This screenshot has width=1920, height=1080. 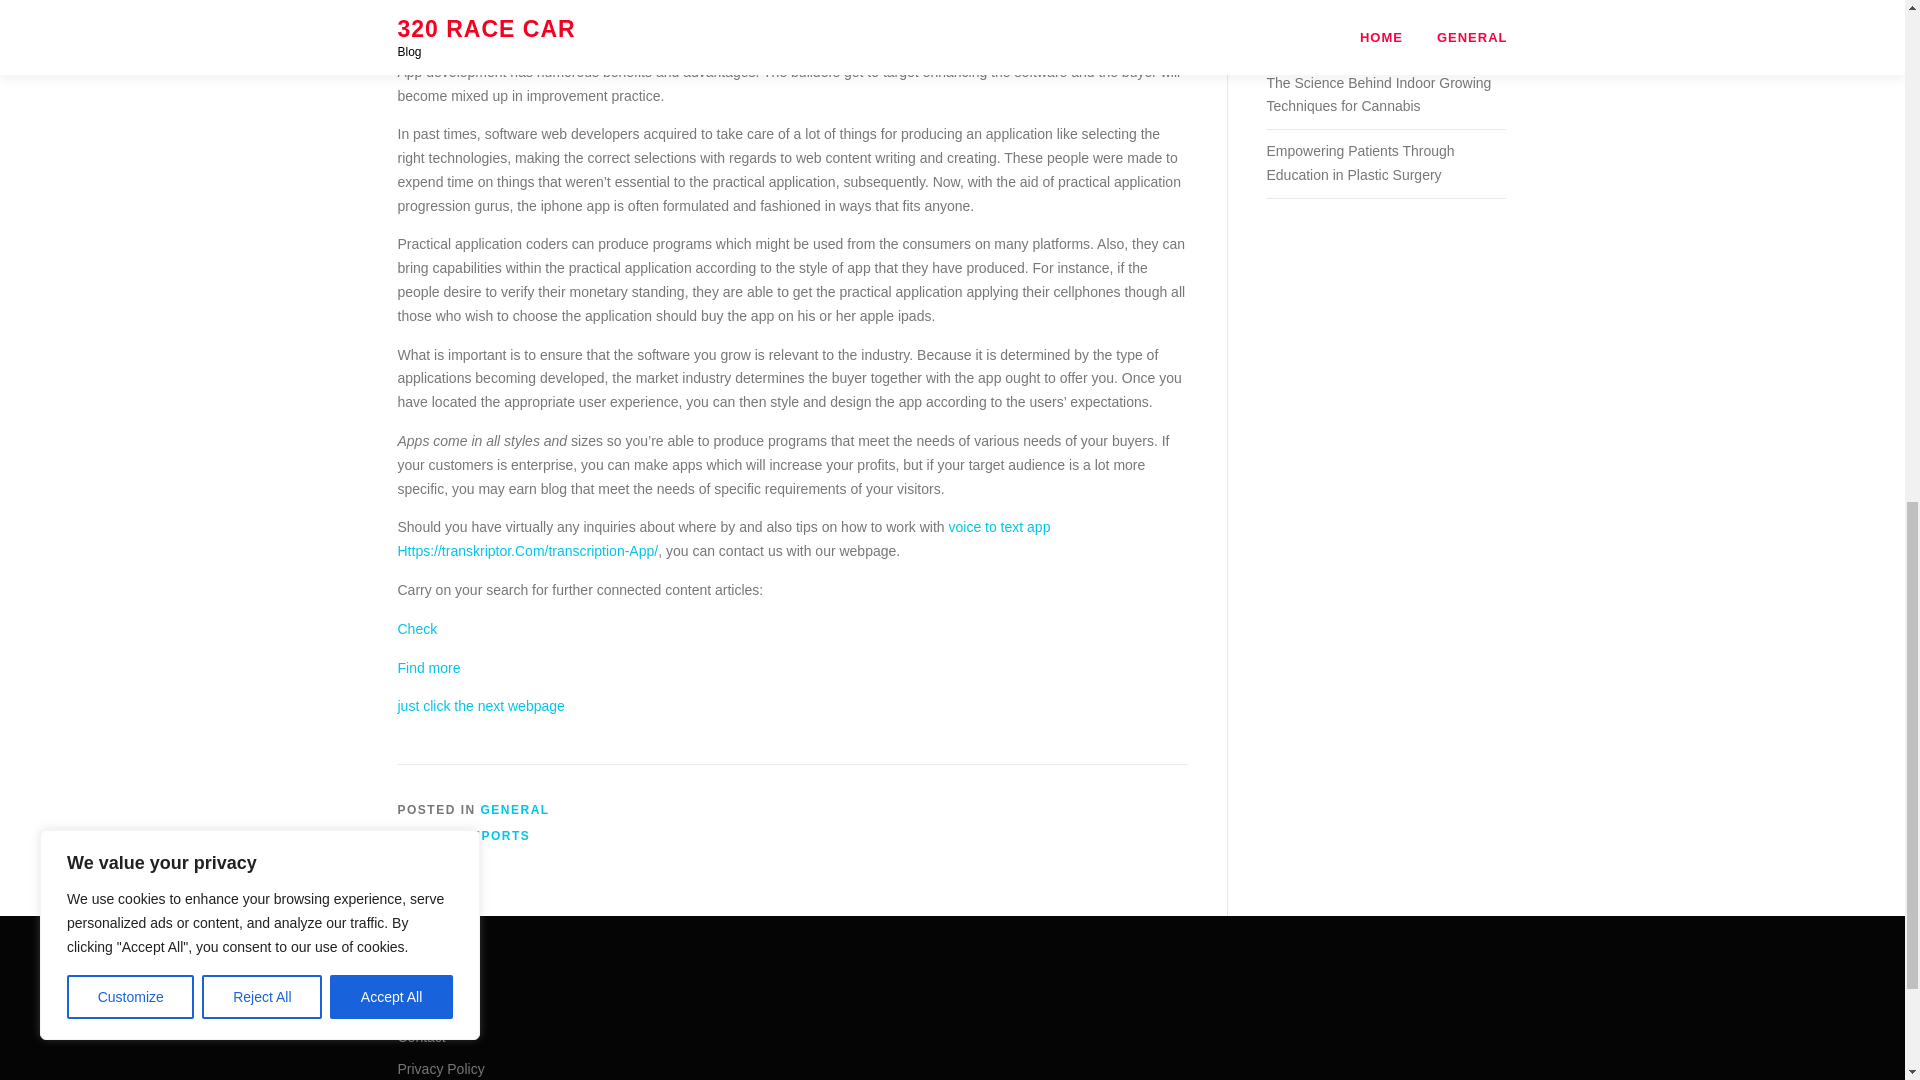 What do you see at coordinates (417, 629) in the screenshot?
I see `Check` at bounding box center [417, 629].